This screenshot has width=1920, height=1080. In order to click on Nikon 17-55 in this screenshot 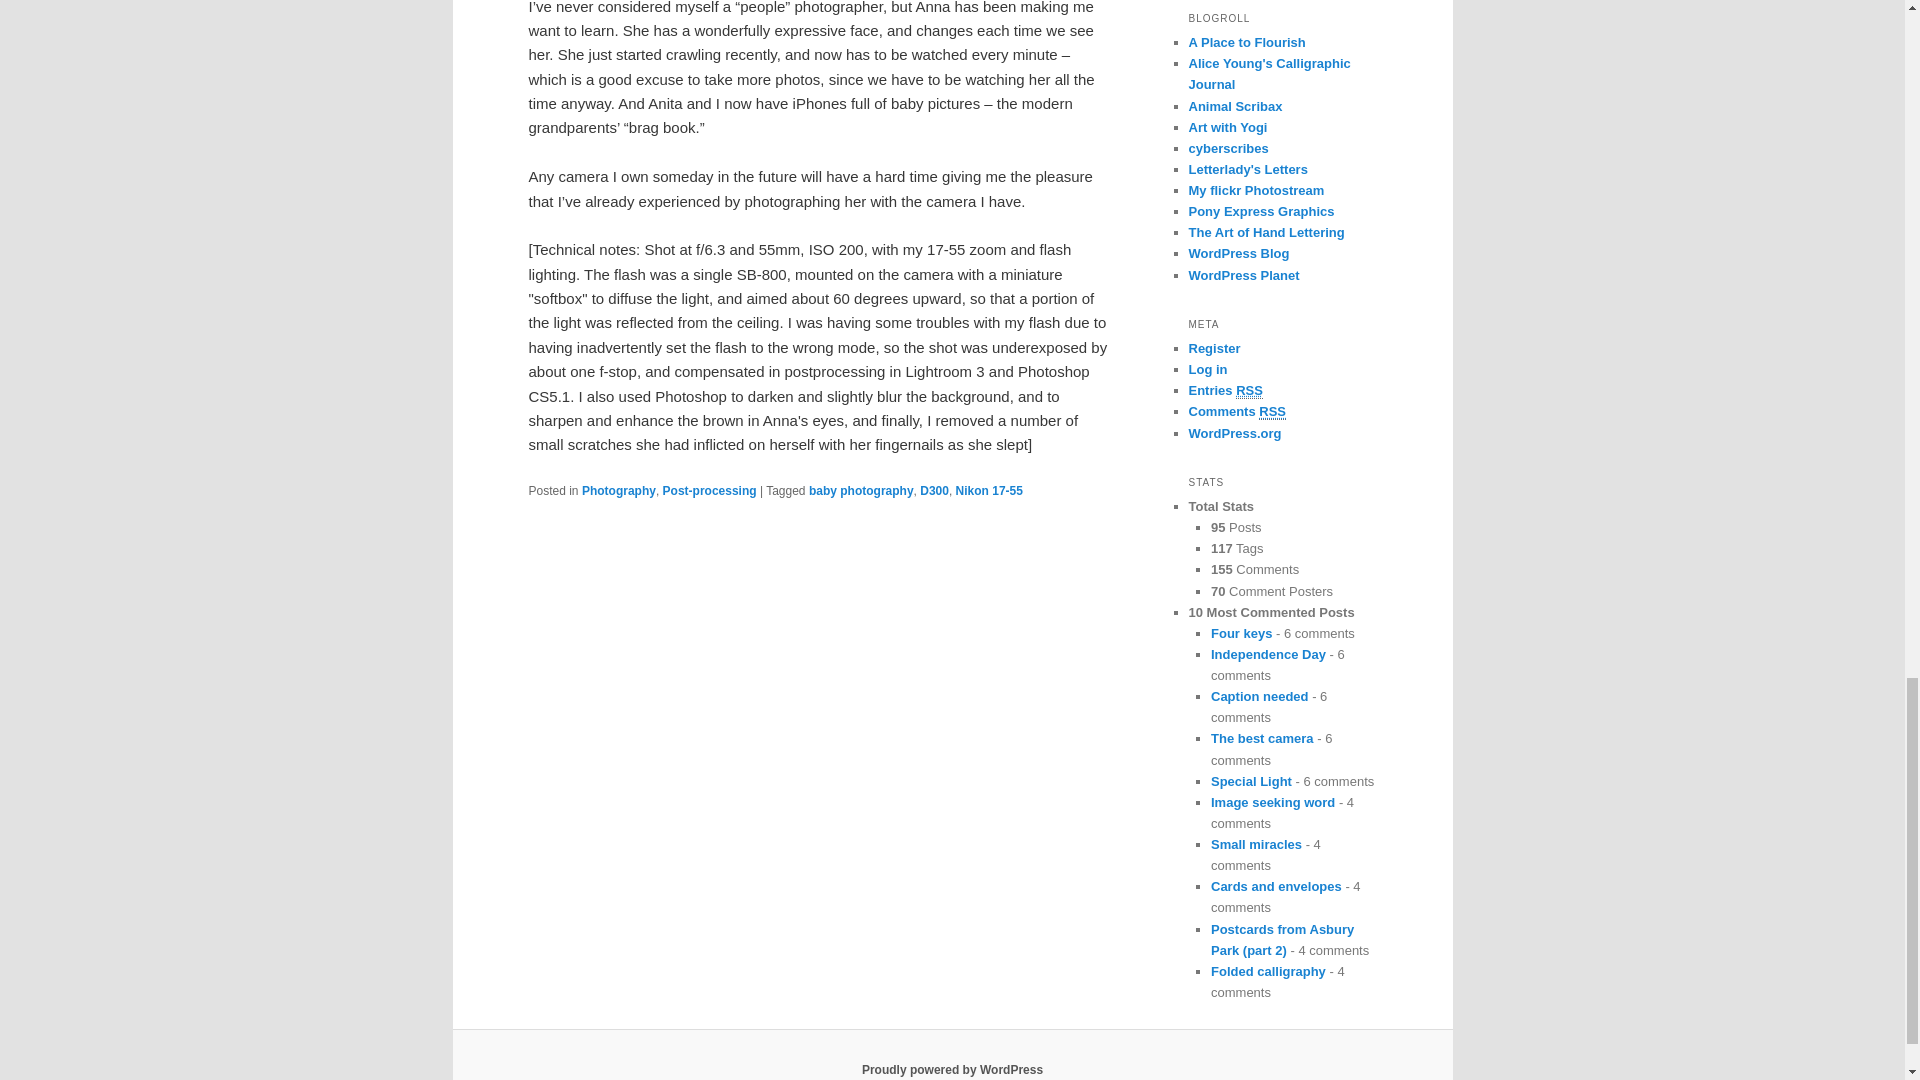, I will do `click(990, 490)`.